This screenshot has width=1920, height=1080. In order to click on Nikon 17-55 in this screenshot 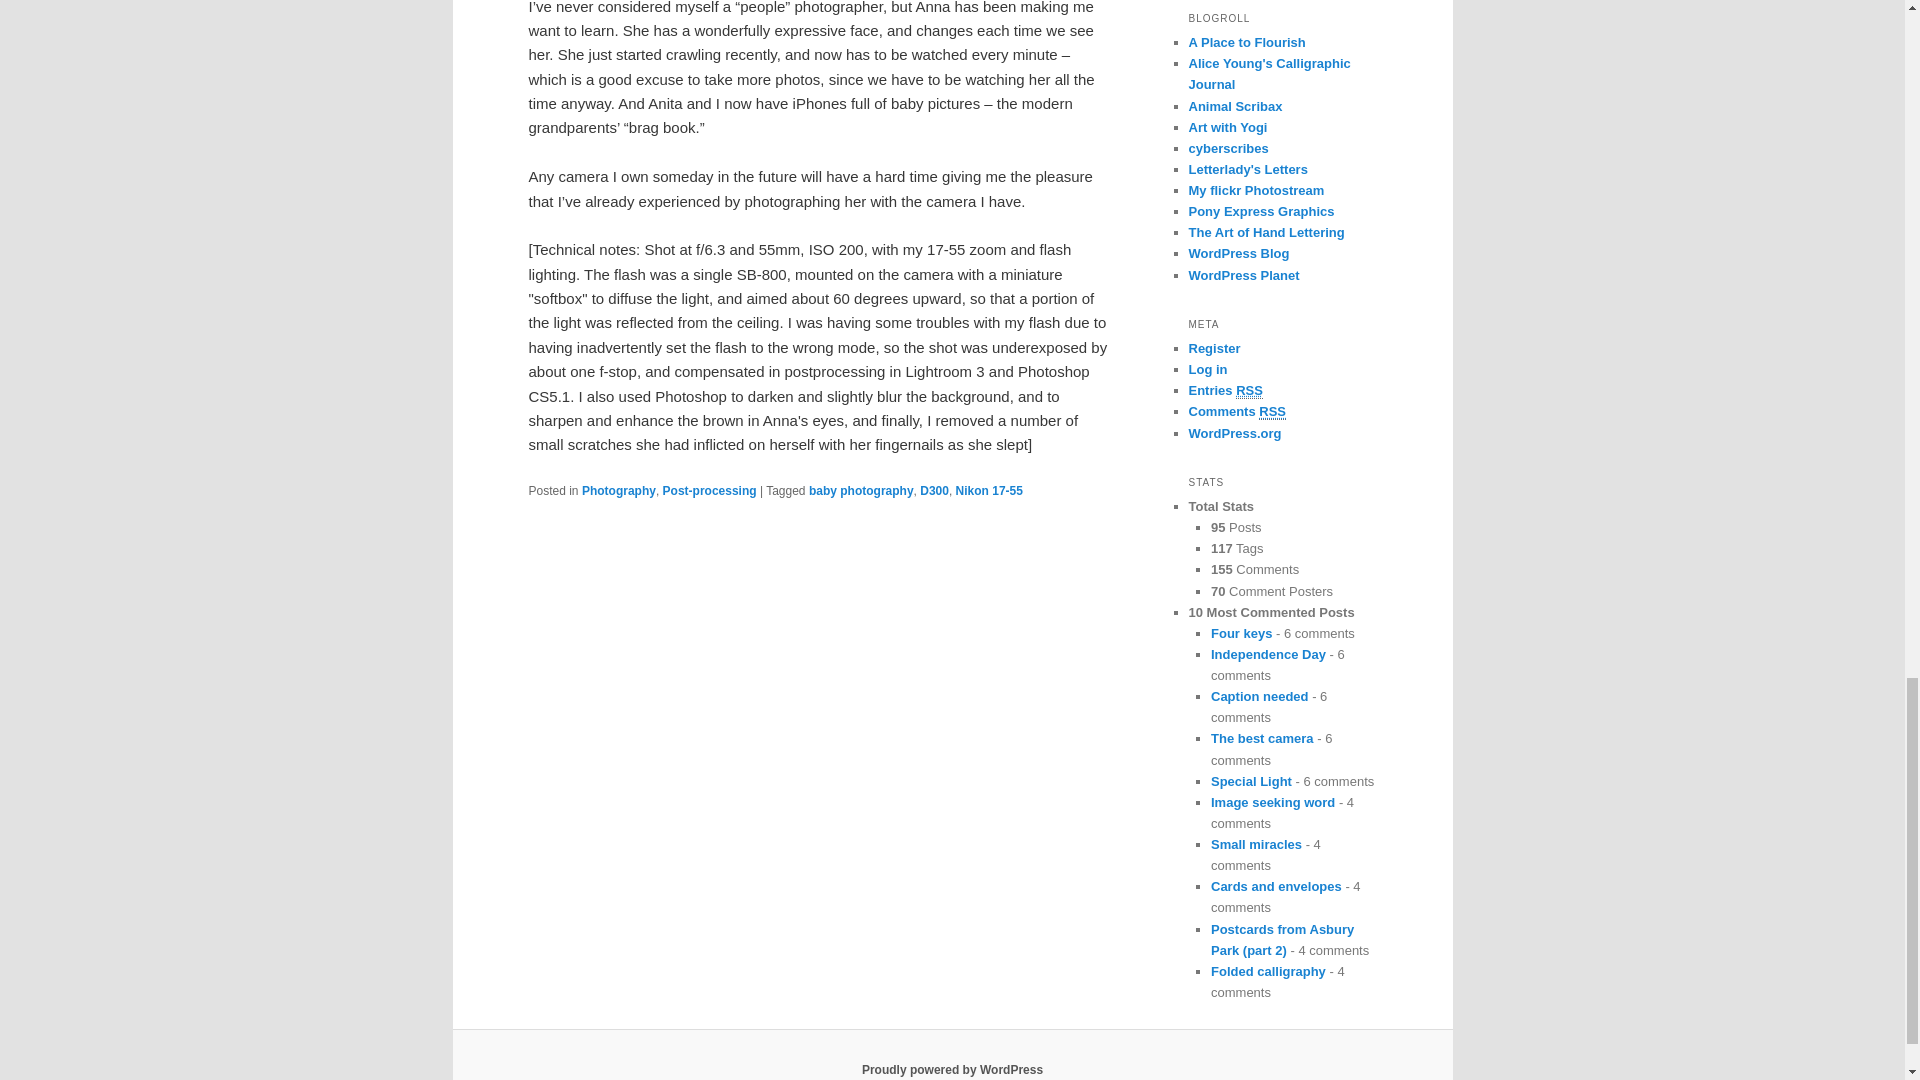, I will do `click(990, 490)`.